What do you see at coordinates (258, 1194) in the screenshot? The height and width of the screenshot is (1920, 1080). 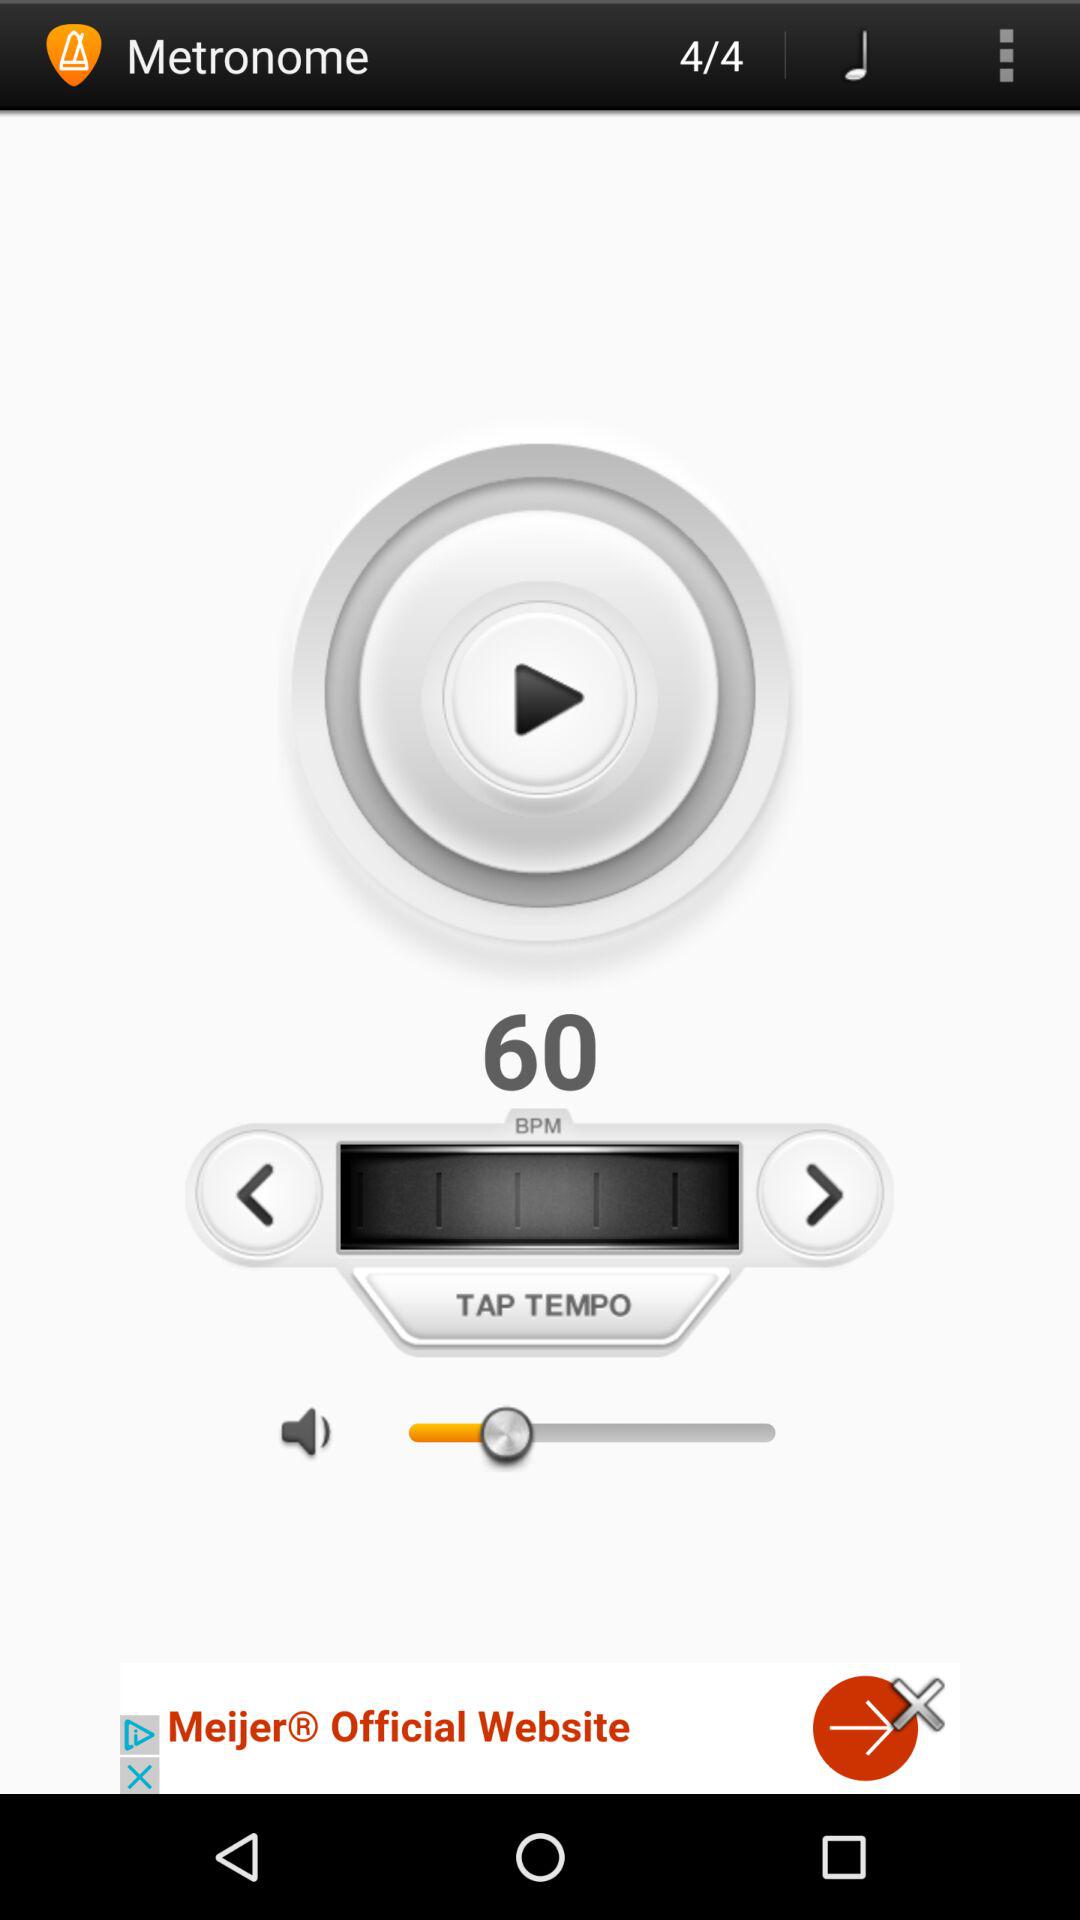 I see `decrease bpm` at bounding box center [258, 1194].